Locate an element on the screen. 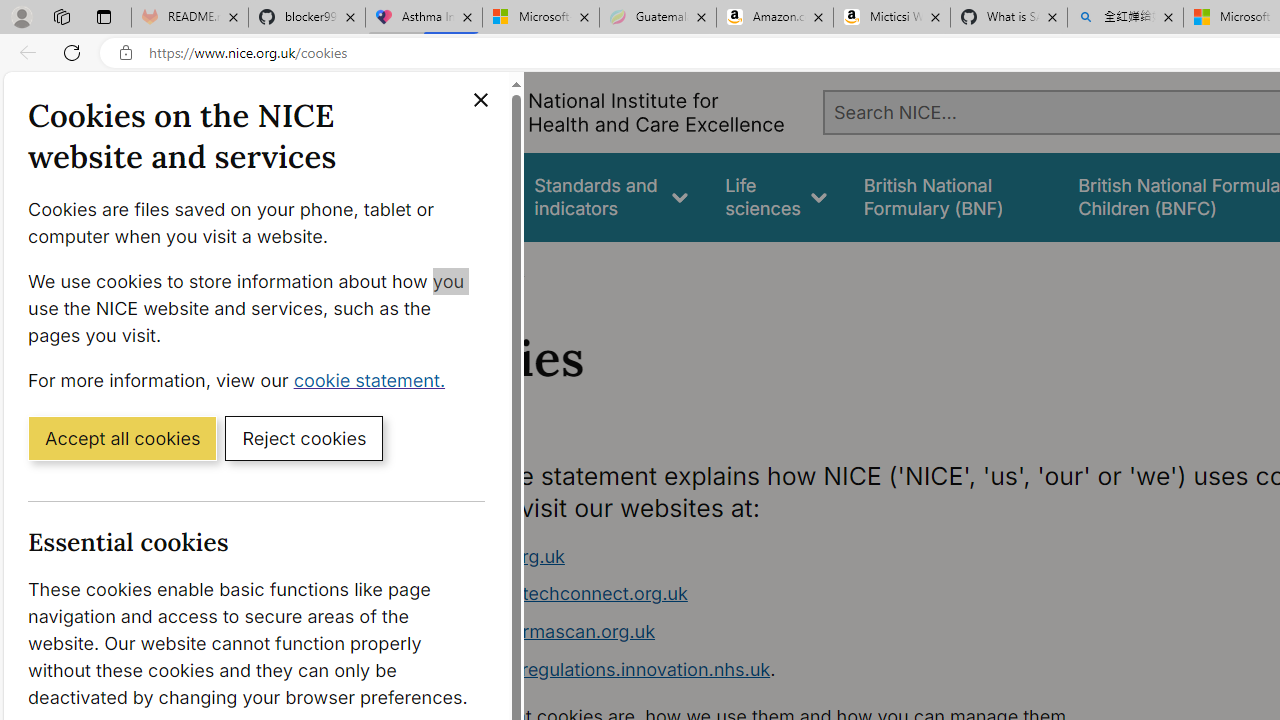  cookie statement. (Opens in a new window) is located at coordinates (374, 379).